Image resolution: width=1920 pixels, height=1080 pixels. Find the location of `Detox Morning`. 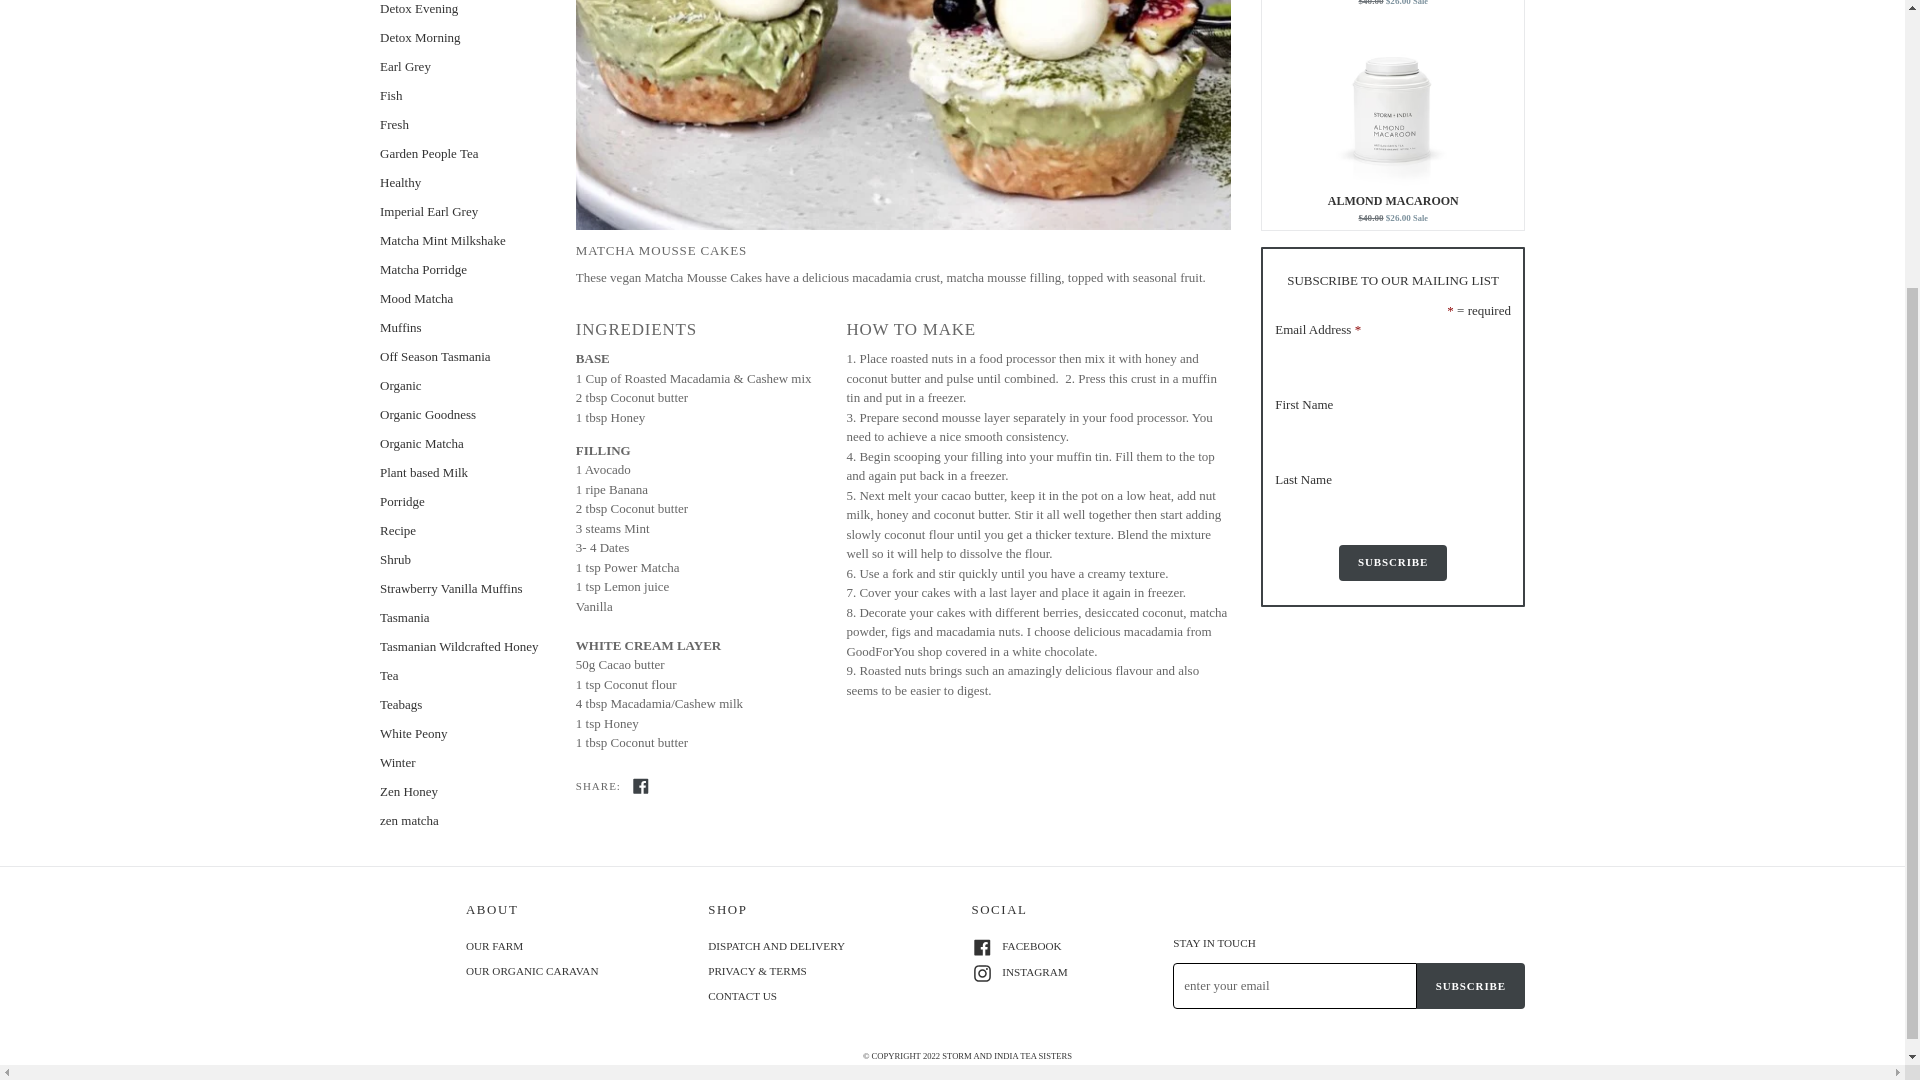

Detox Morning is located at coordinates (462, 36).